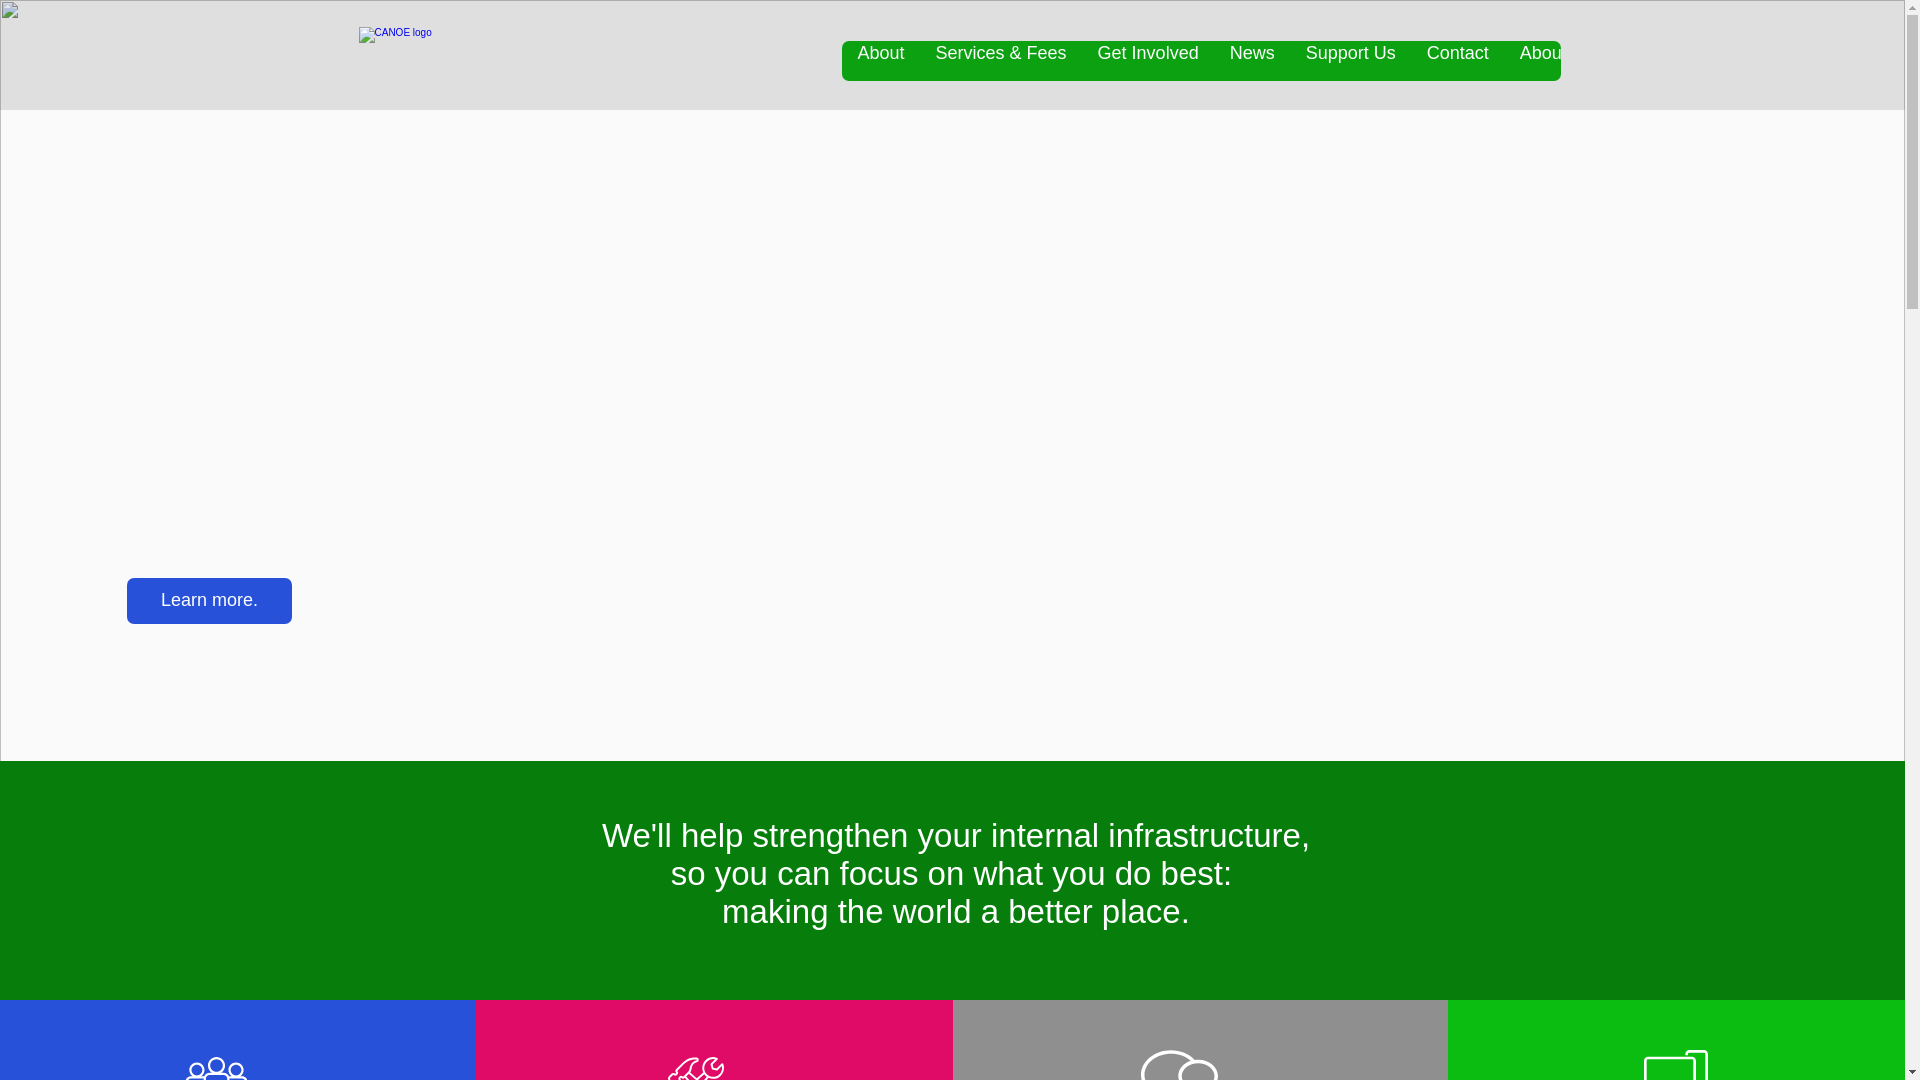  I want to click on News, so click(1252, 61).